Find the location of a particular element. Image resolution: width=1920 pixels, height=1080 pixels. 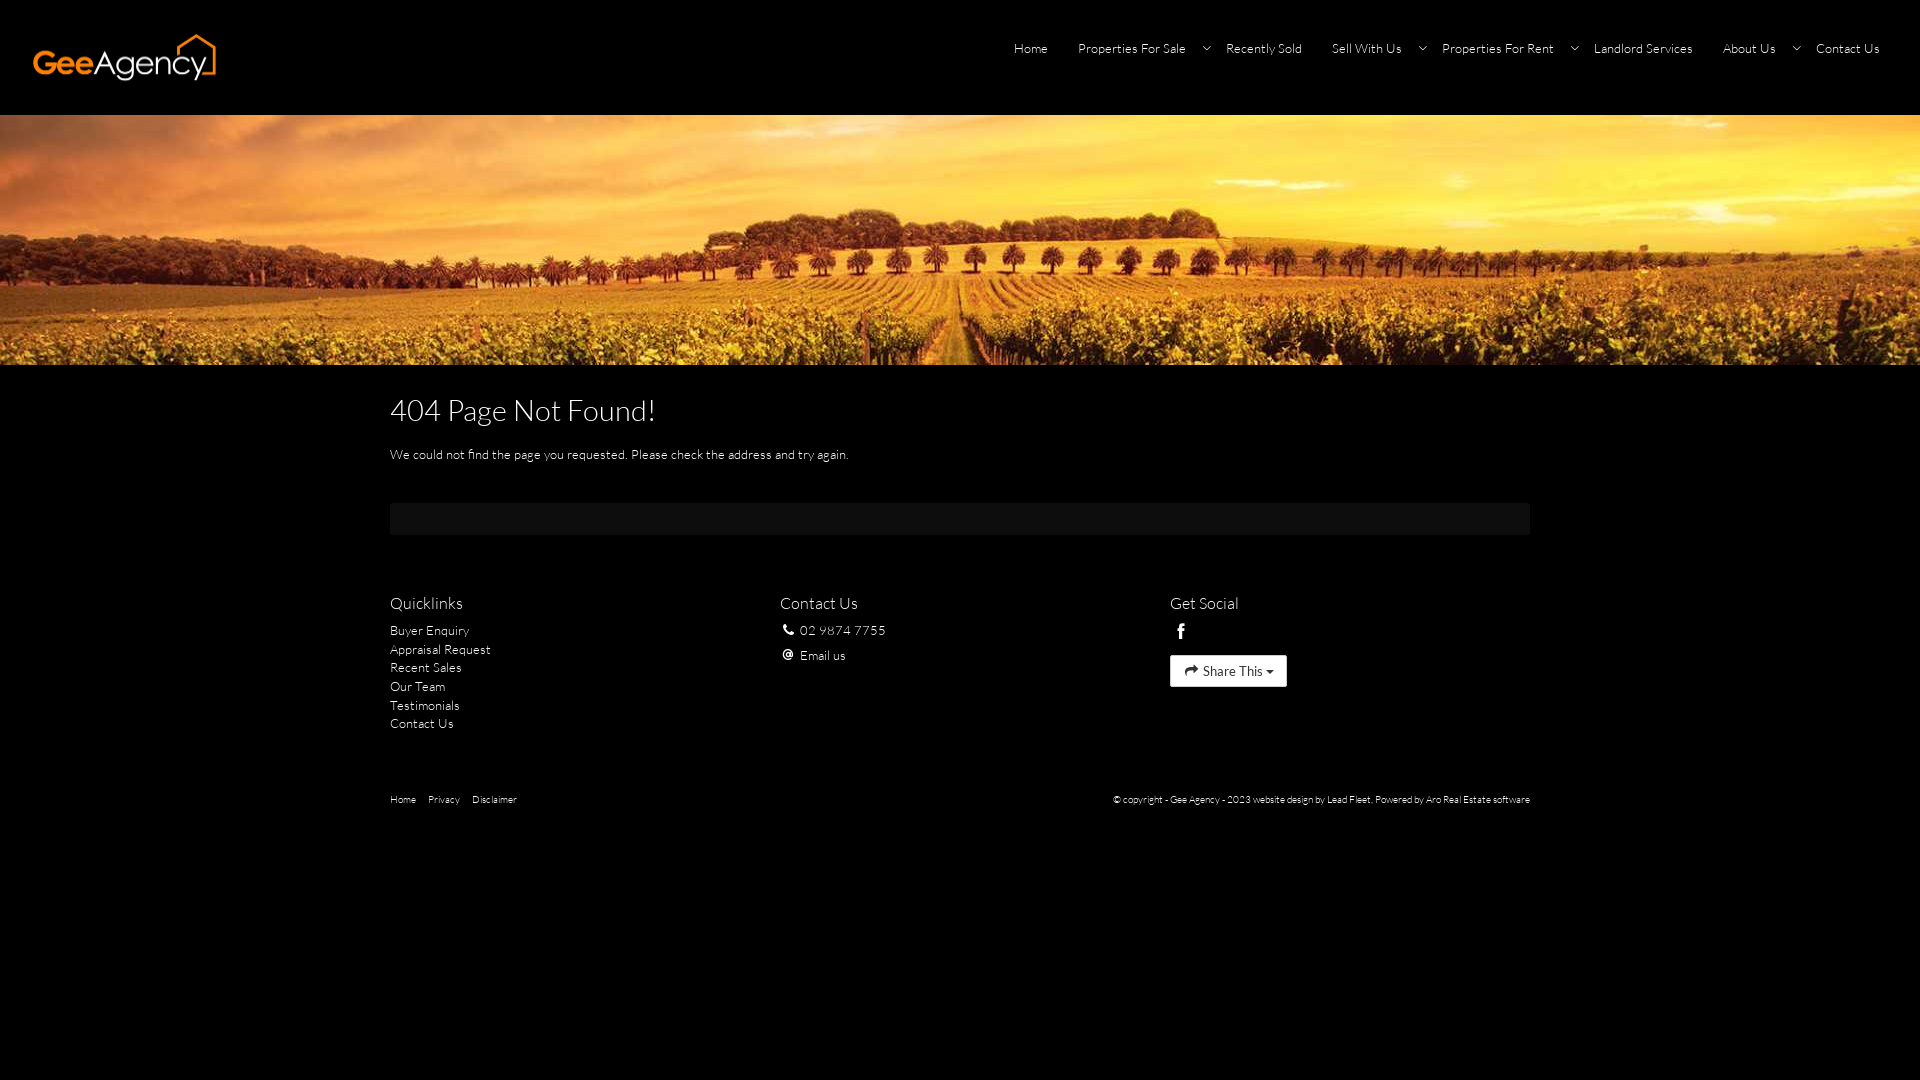

Privacy is located at coordinates (444, 800).